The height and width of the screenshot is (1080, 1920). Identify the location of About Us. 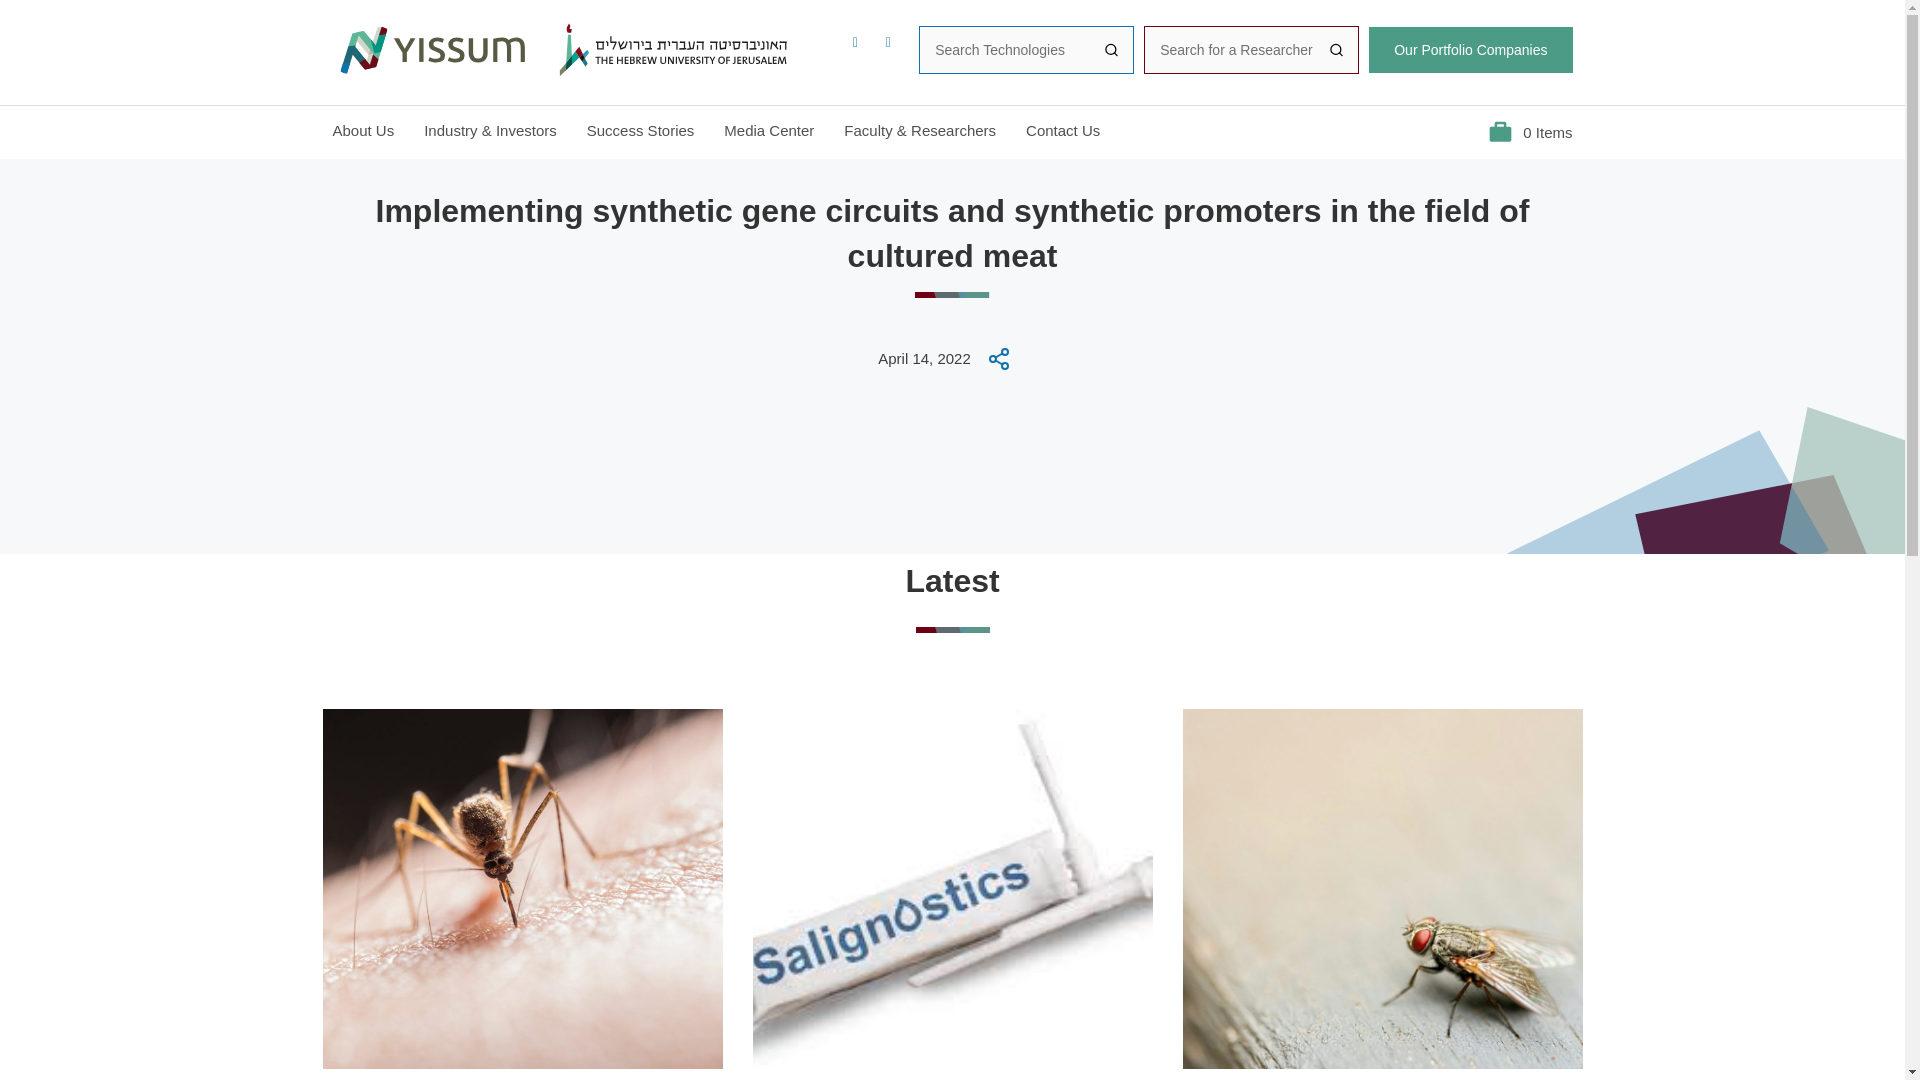
(362, 130).